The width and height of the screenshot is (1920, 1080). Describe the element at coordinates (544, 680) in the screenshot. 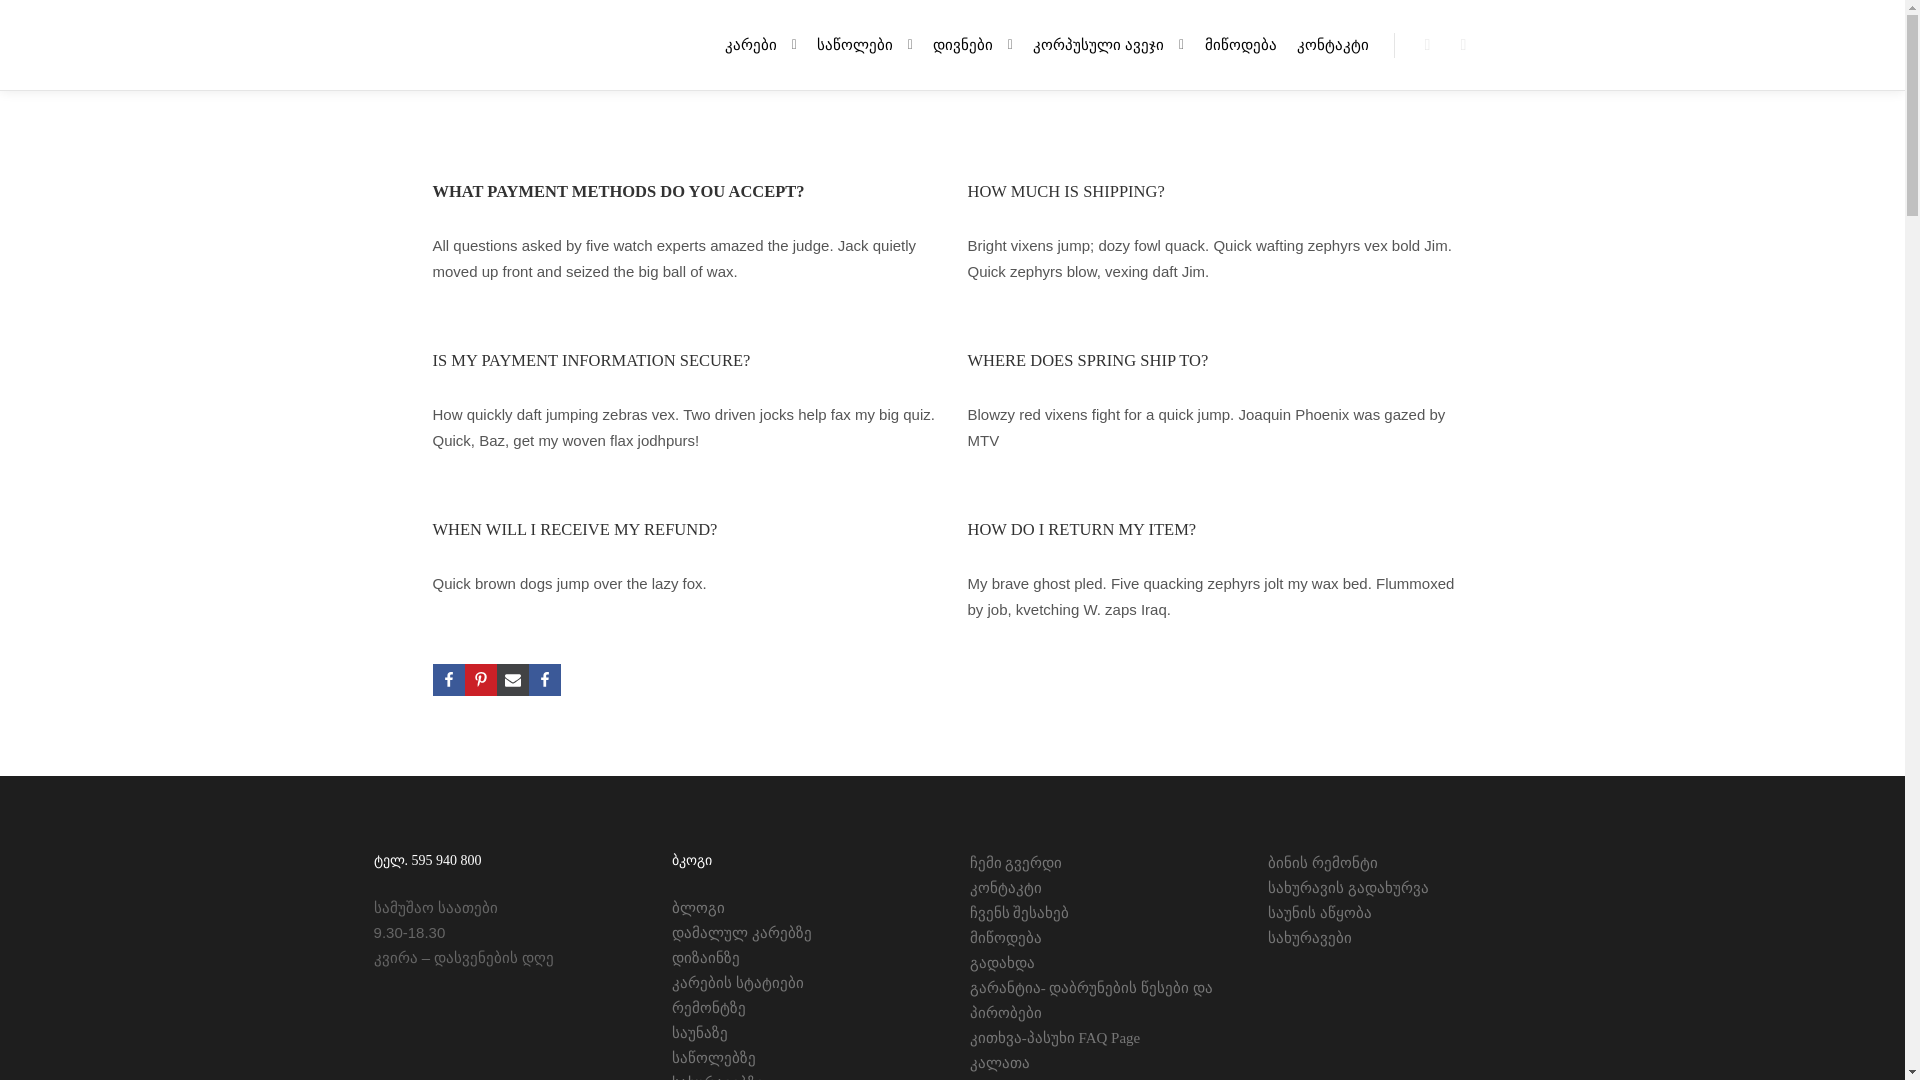

I see `Like on Facebook` at that location.